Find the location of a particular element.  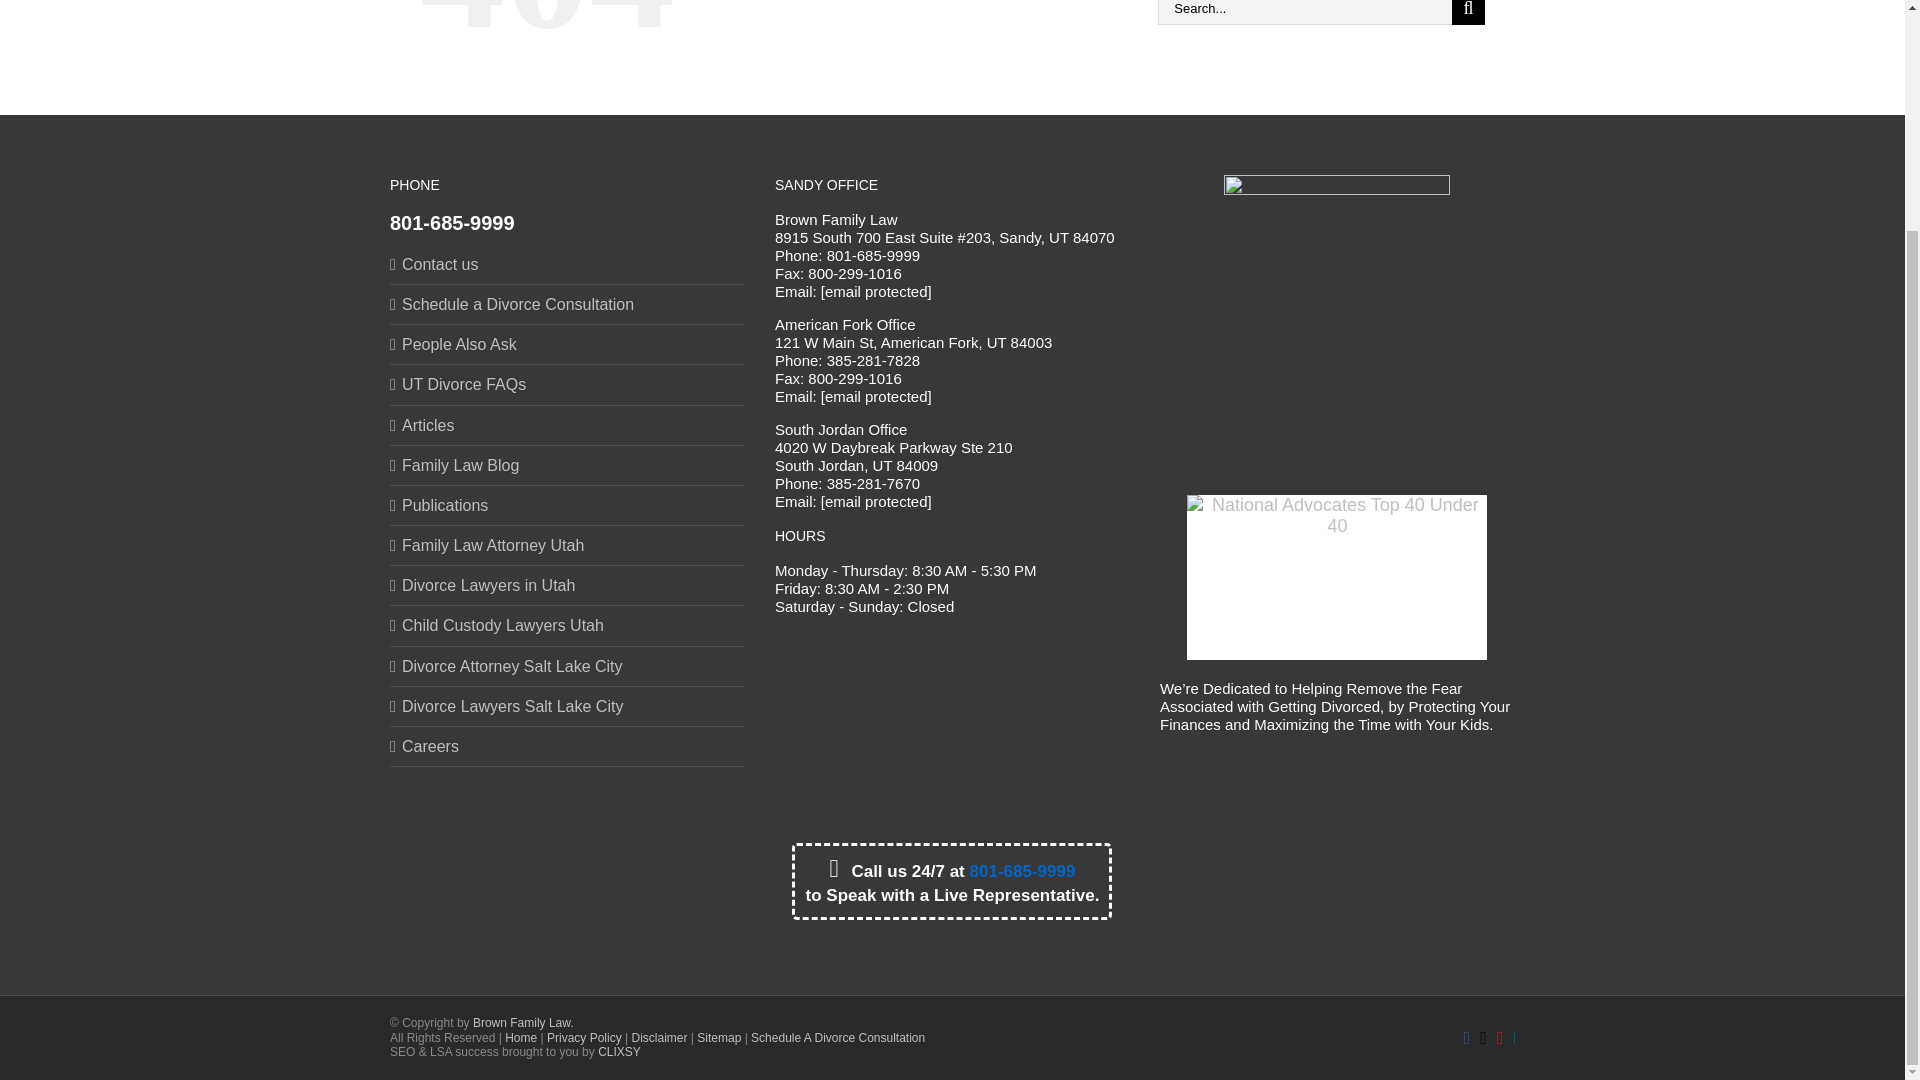

801-685-9999 is located at coordinates (452, 222).